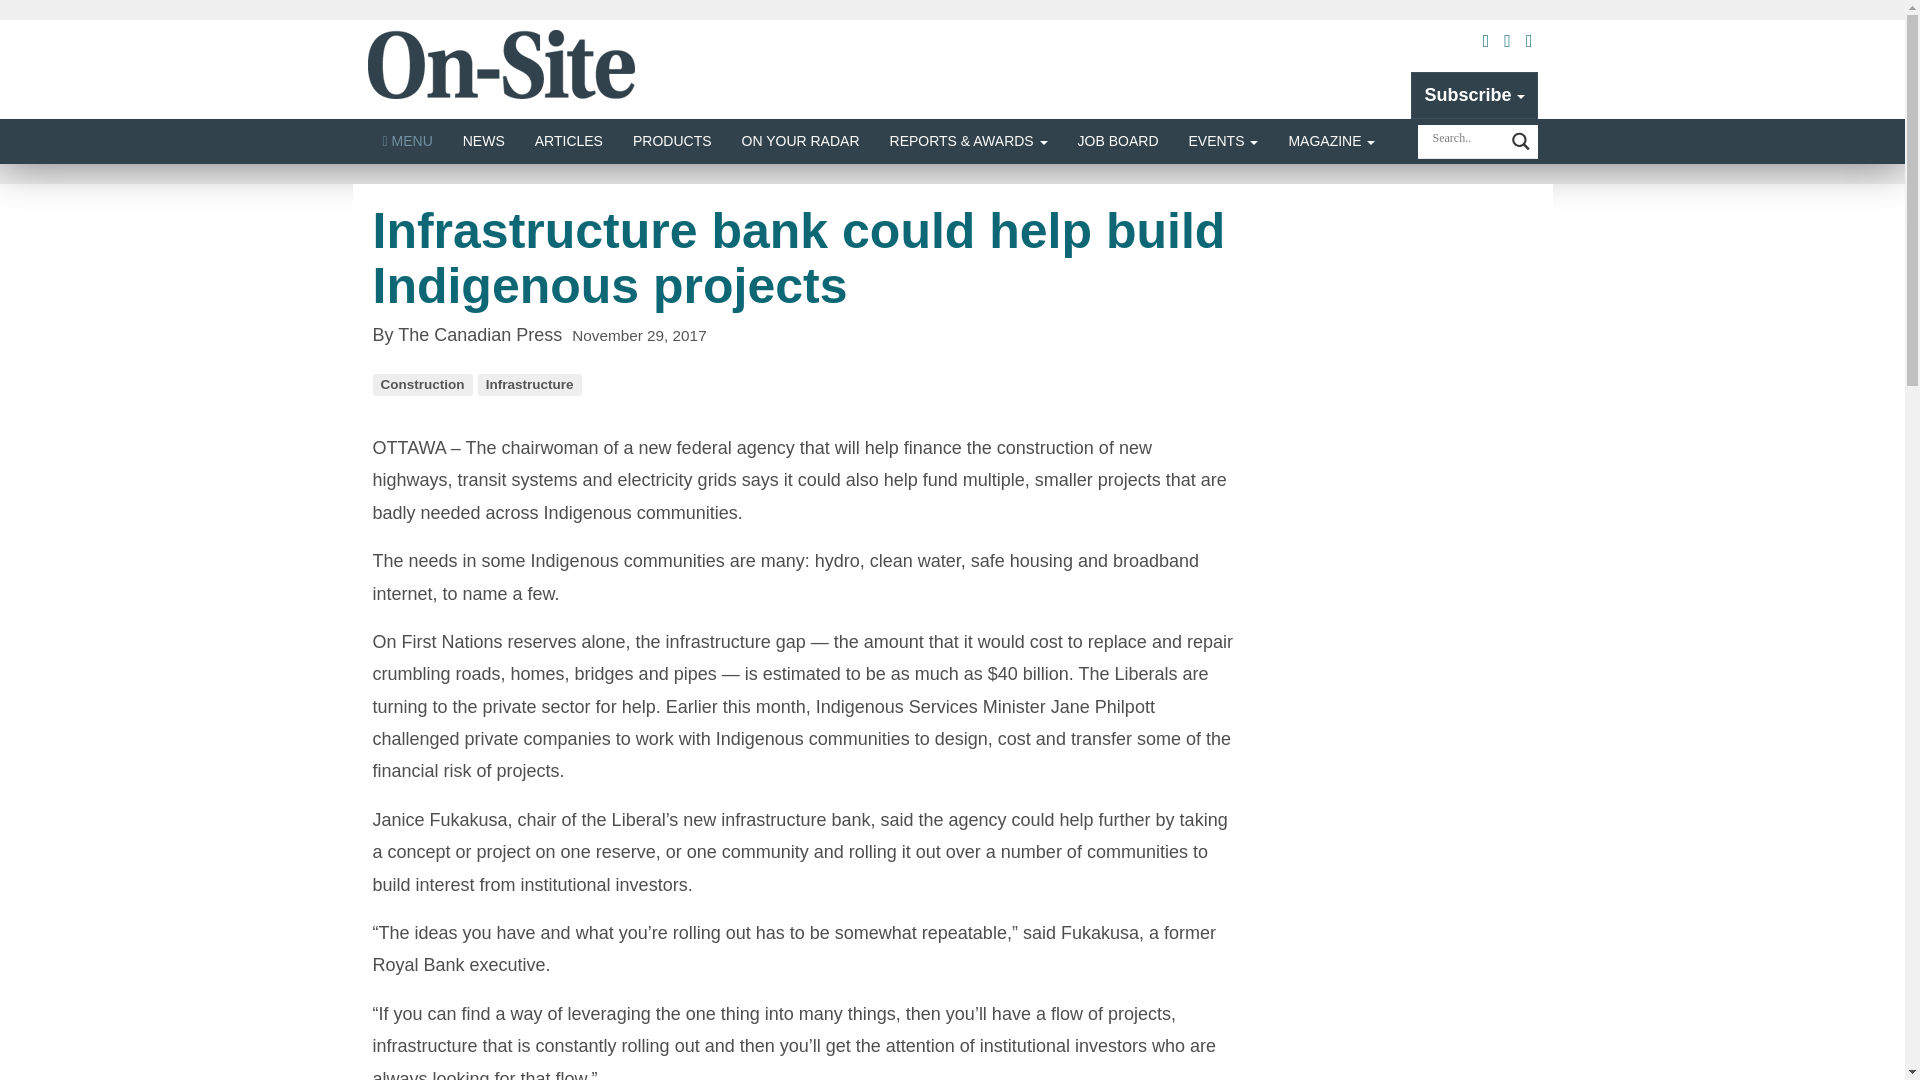  I want to click on On-Site Magazine, so click(502, 64).